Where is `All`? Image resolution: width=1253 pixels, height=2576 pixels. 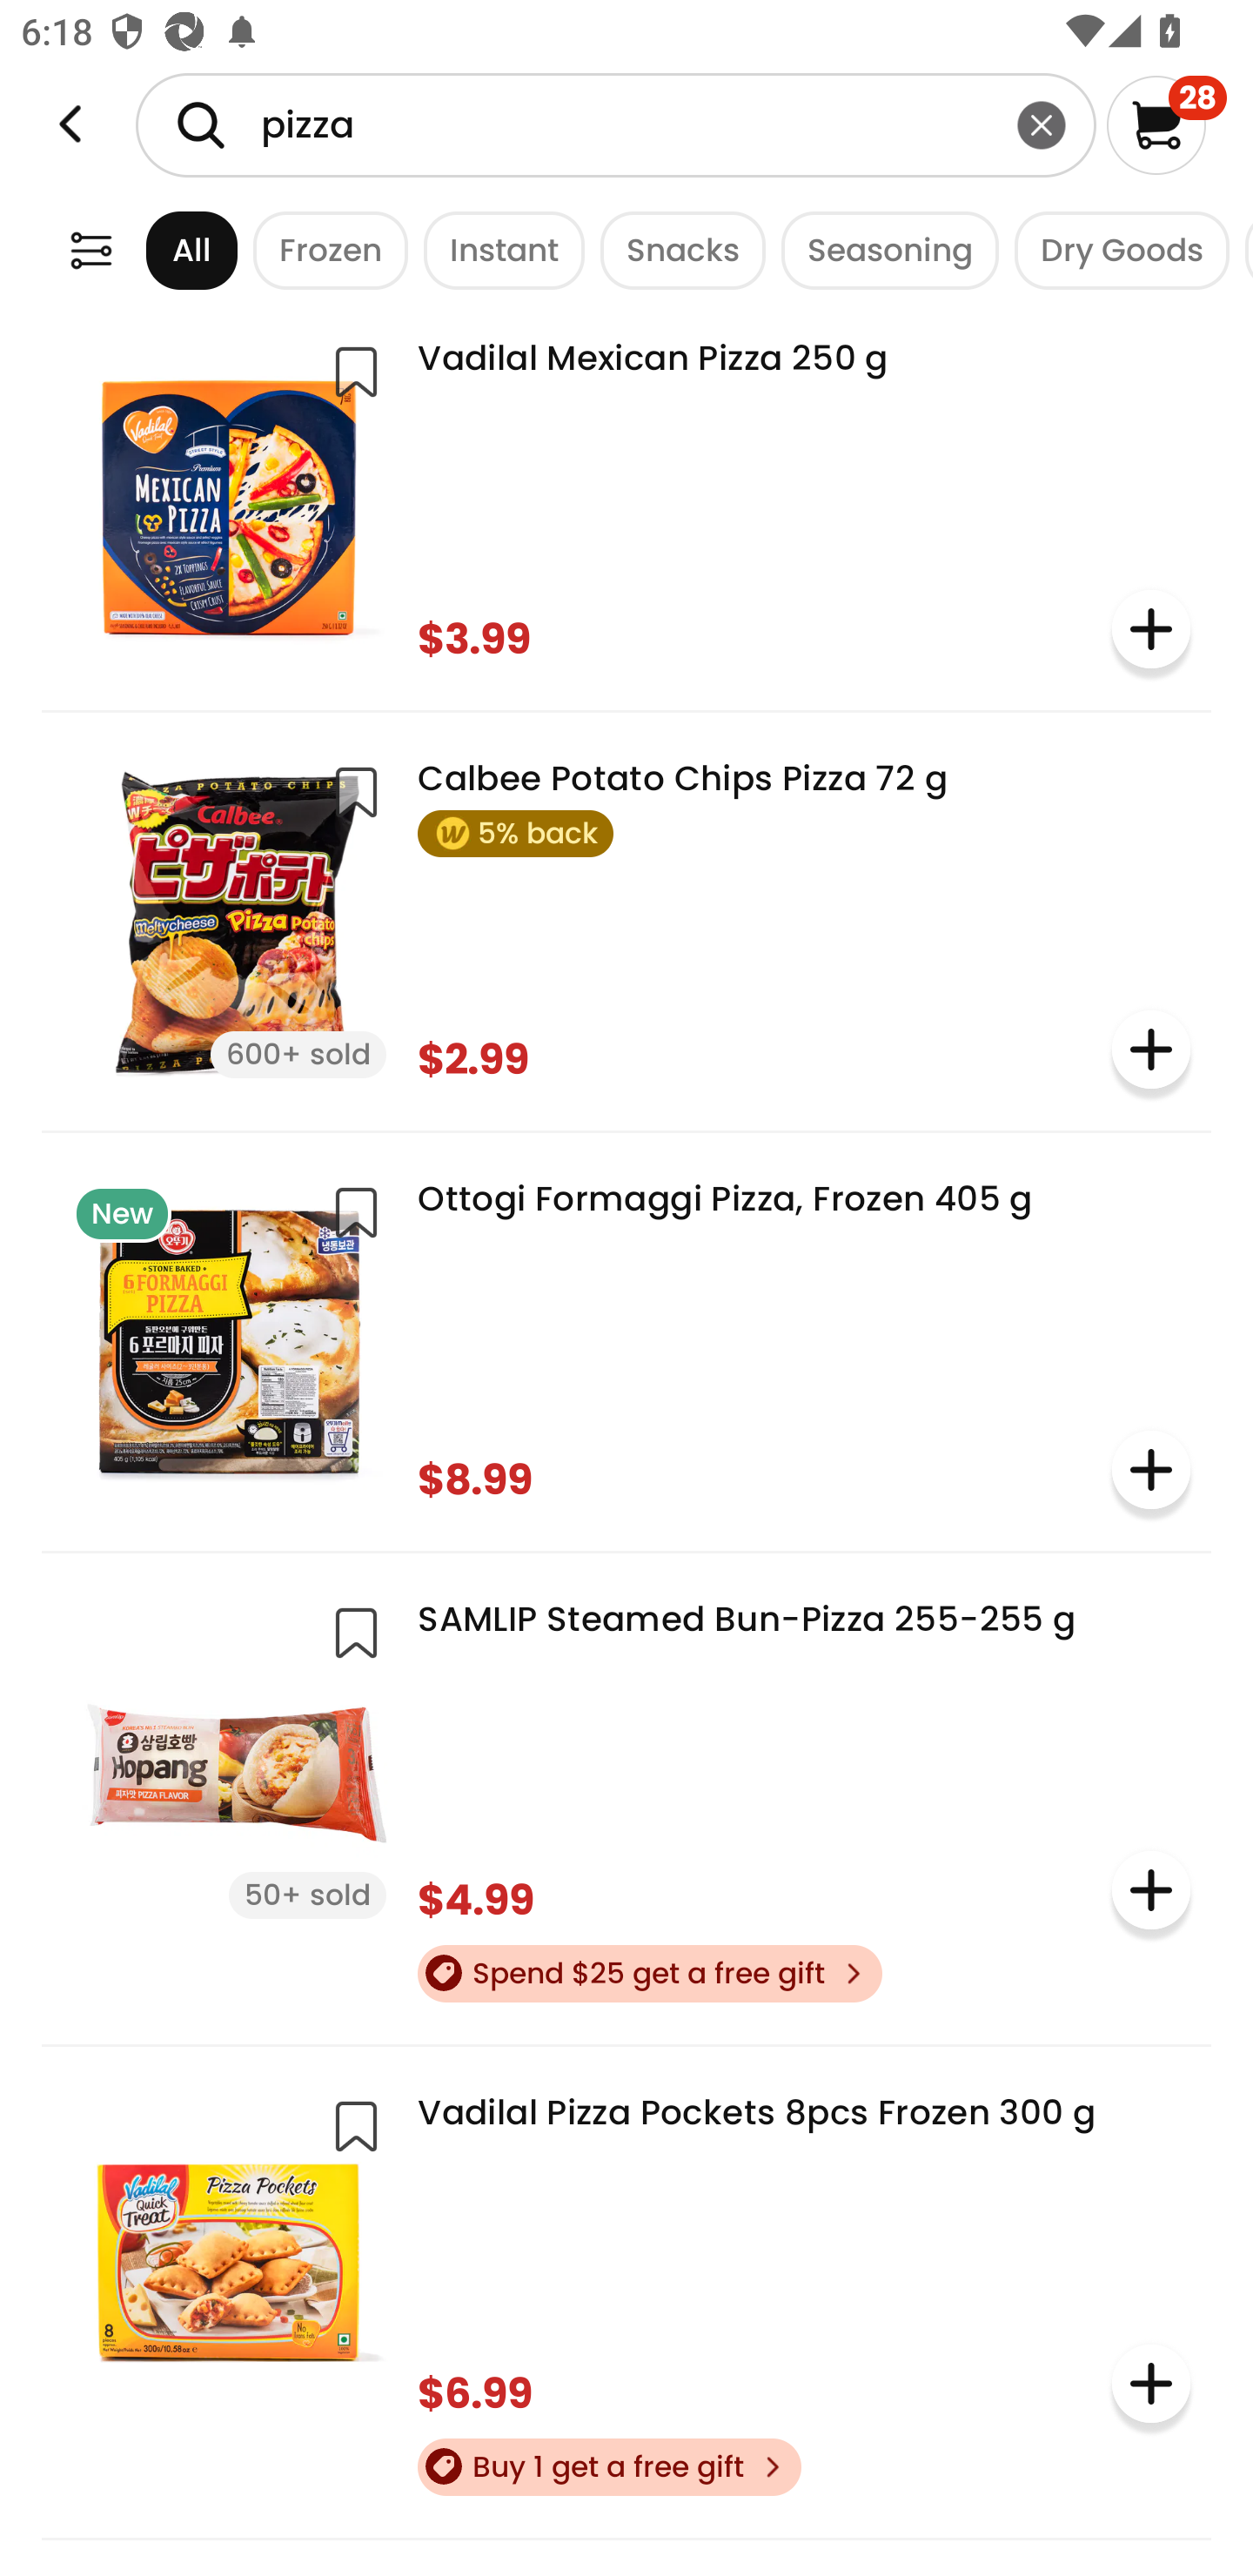 All is located at coordinates (164, 249).